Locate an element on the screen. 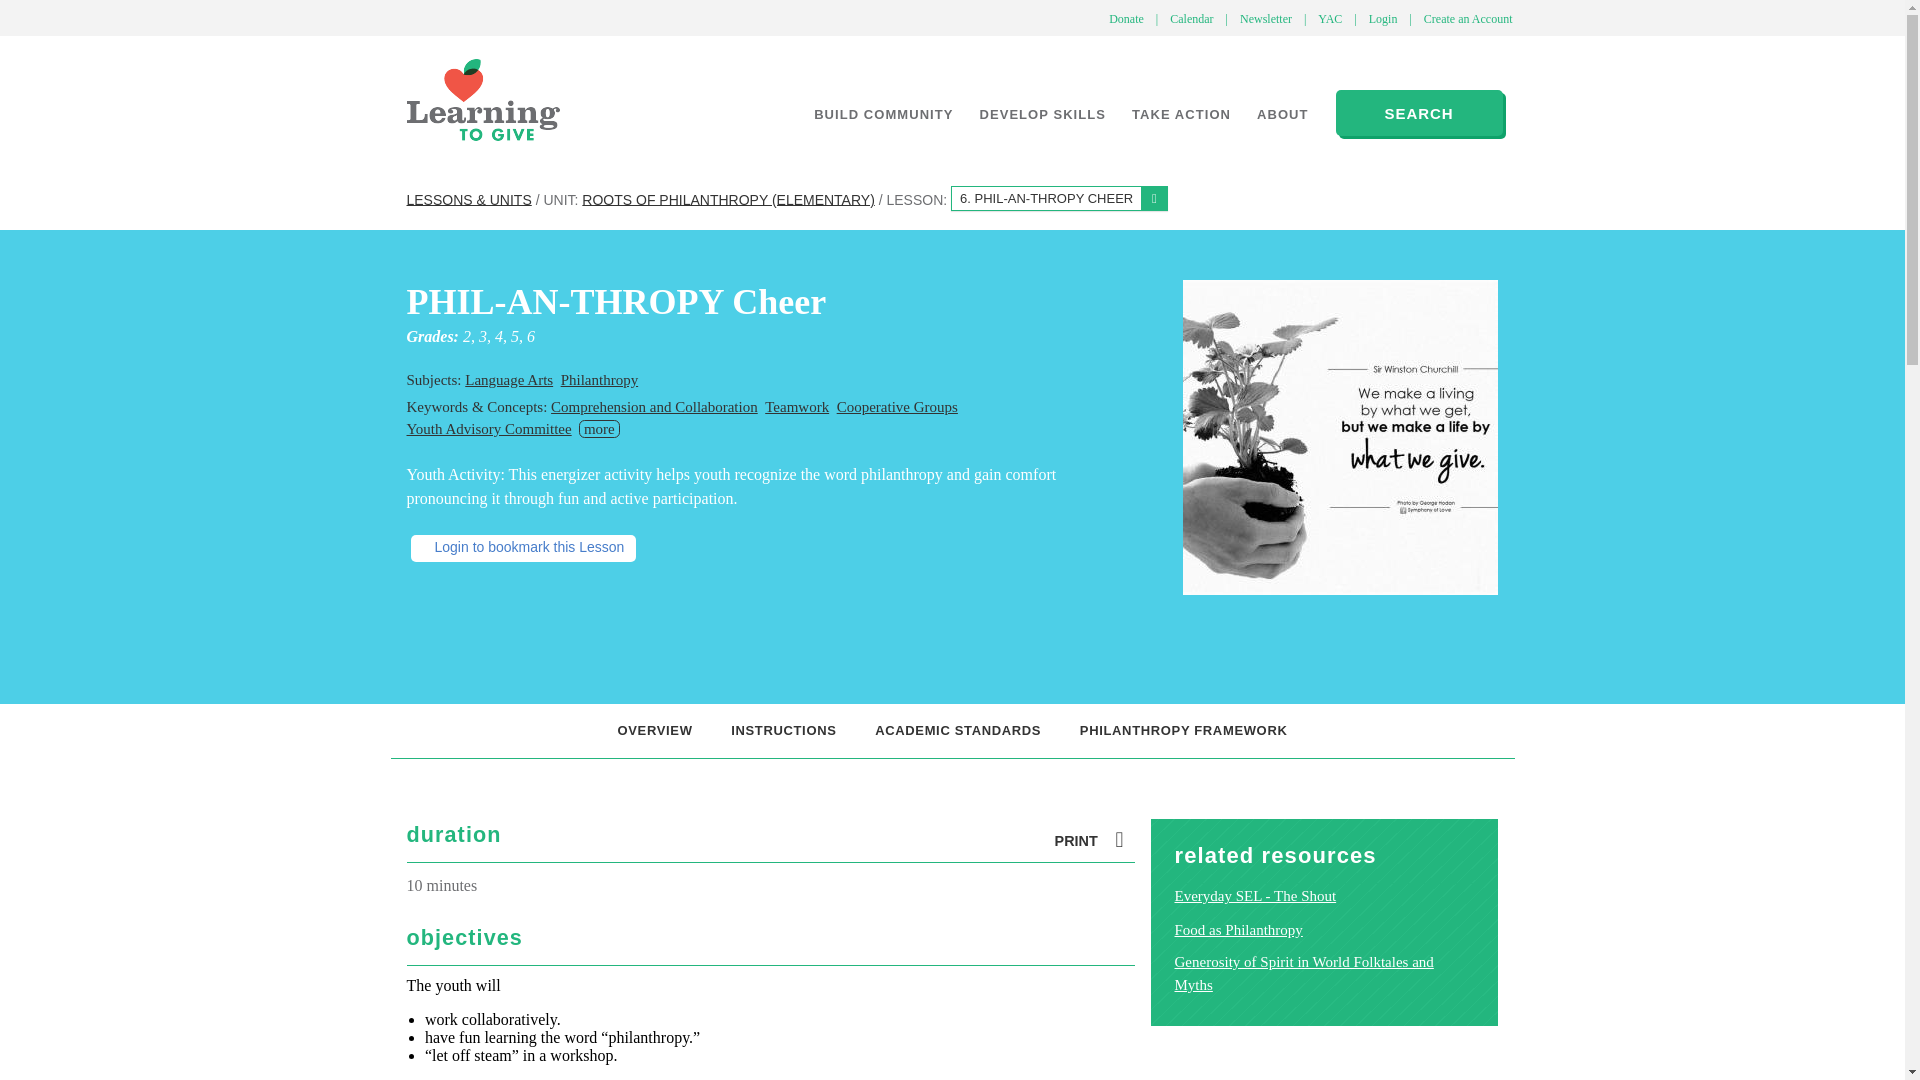 The image size is (1920, 1080). Learn more about philanthropy and civics is located at coordinates (1042, 114).